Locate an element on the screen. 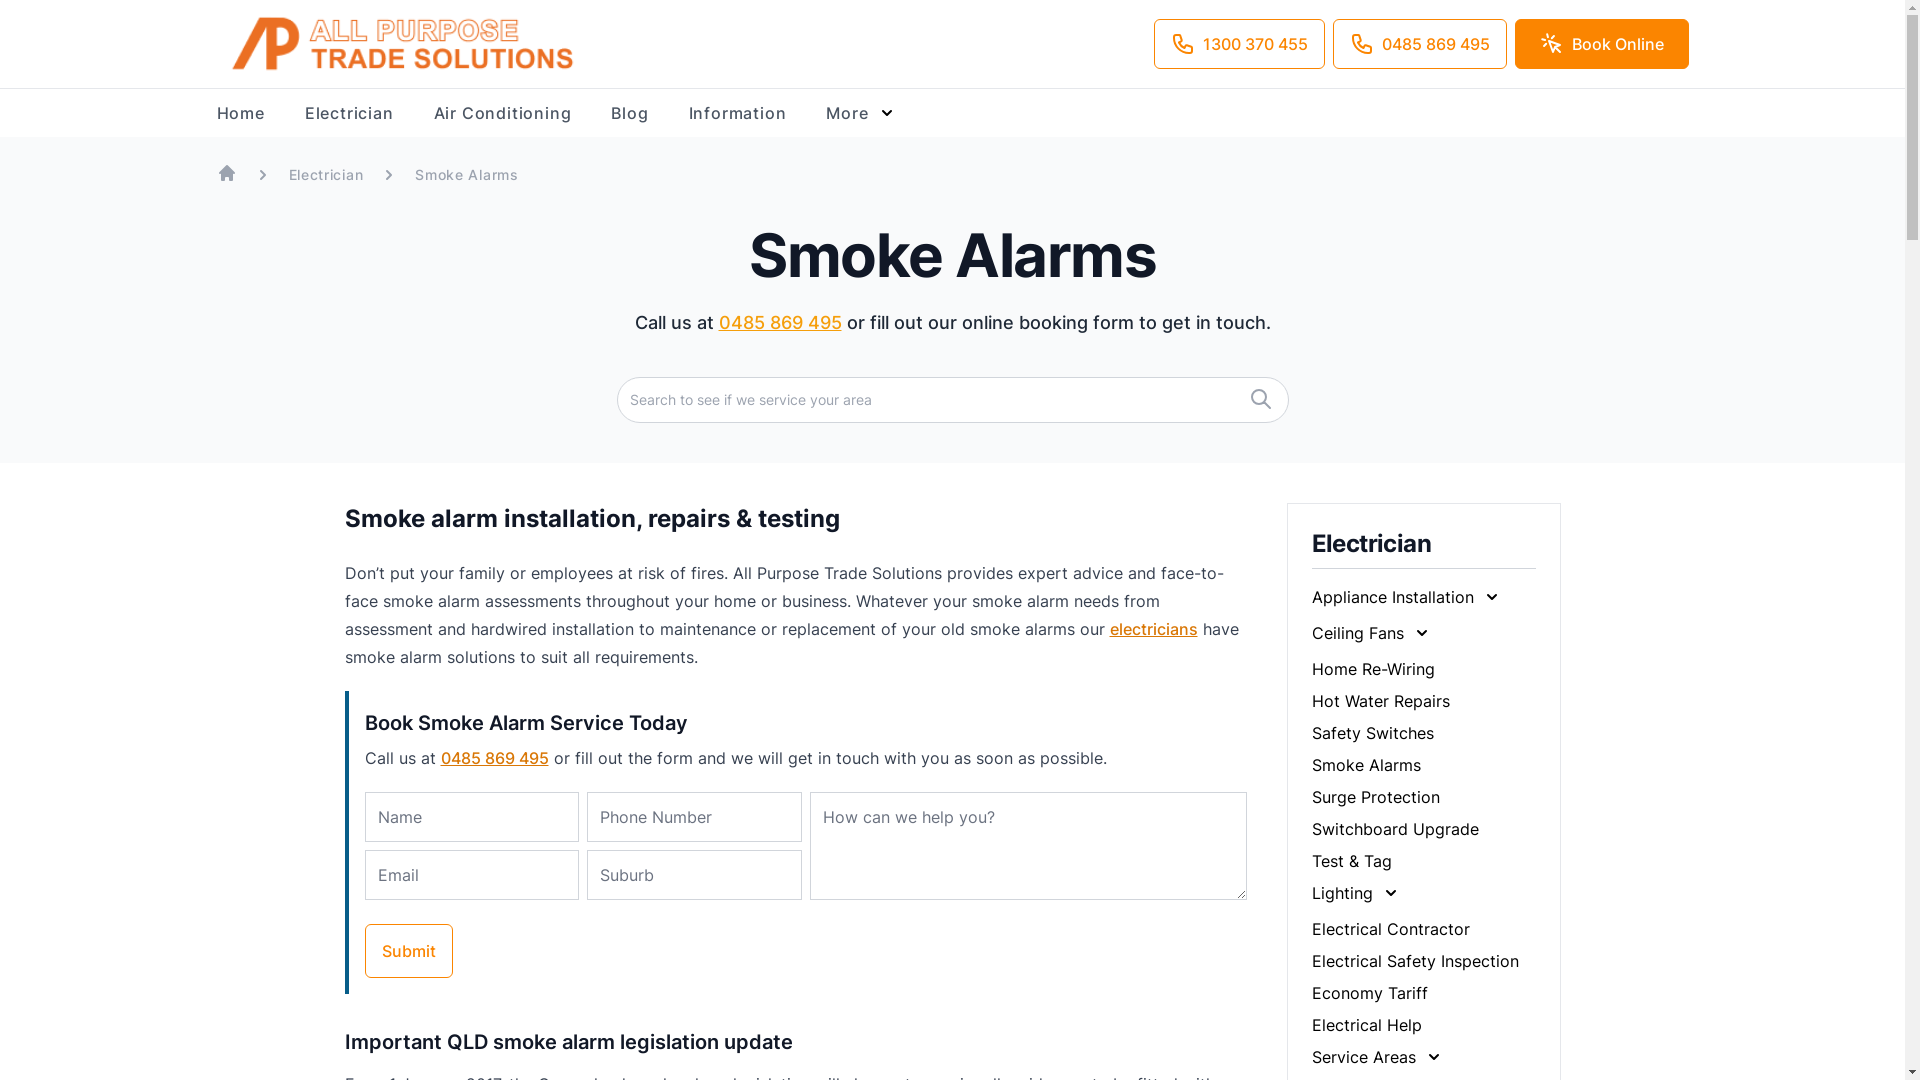 This screenshot has width=1920, height=1080. Appliance Installation is located at coordinates (1407, 597).